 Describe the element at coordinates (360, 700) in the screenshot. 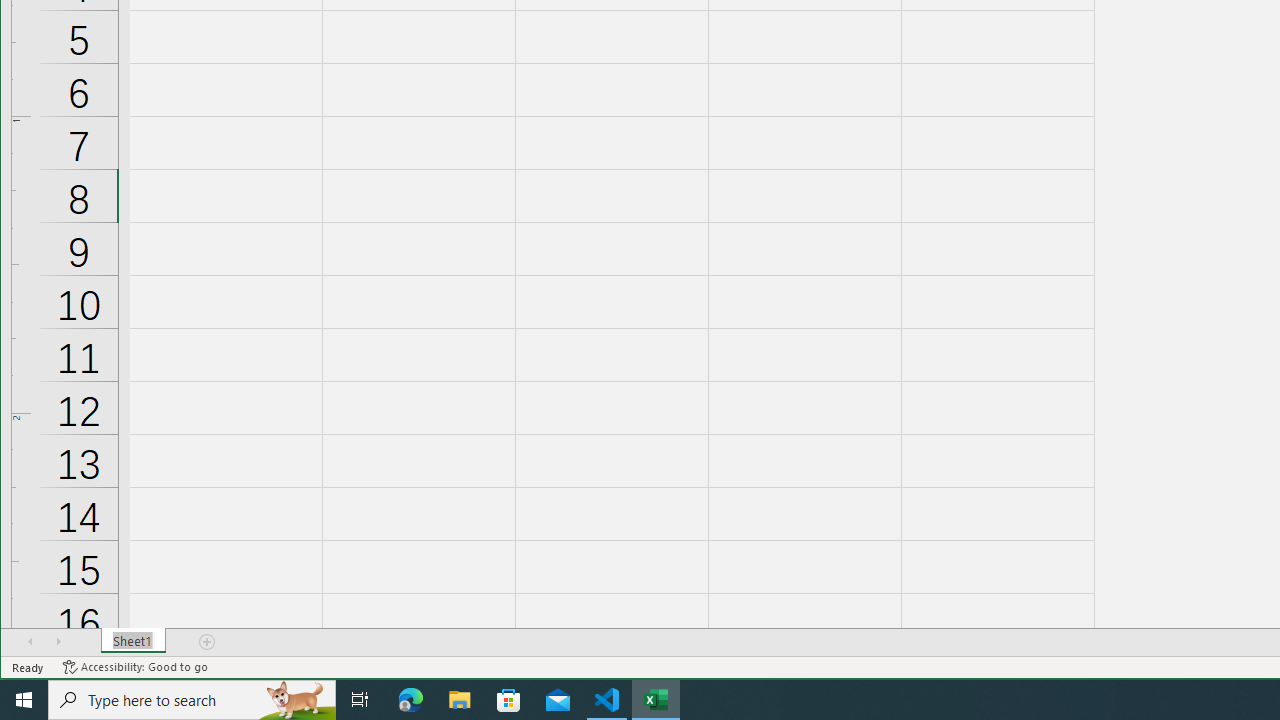

I see `Task View` at that location.